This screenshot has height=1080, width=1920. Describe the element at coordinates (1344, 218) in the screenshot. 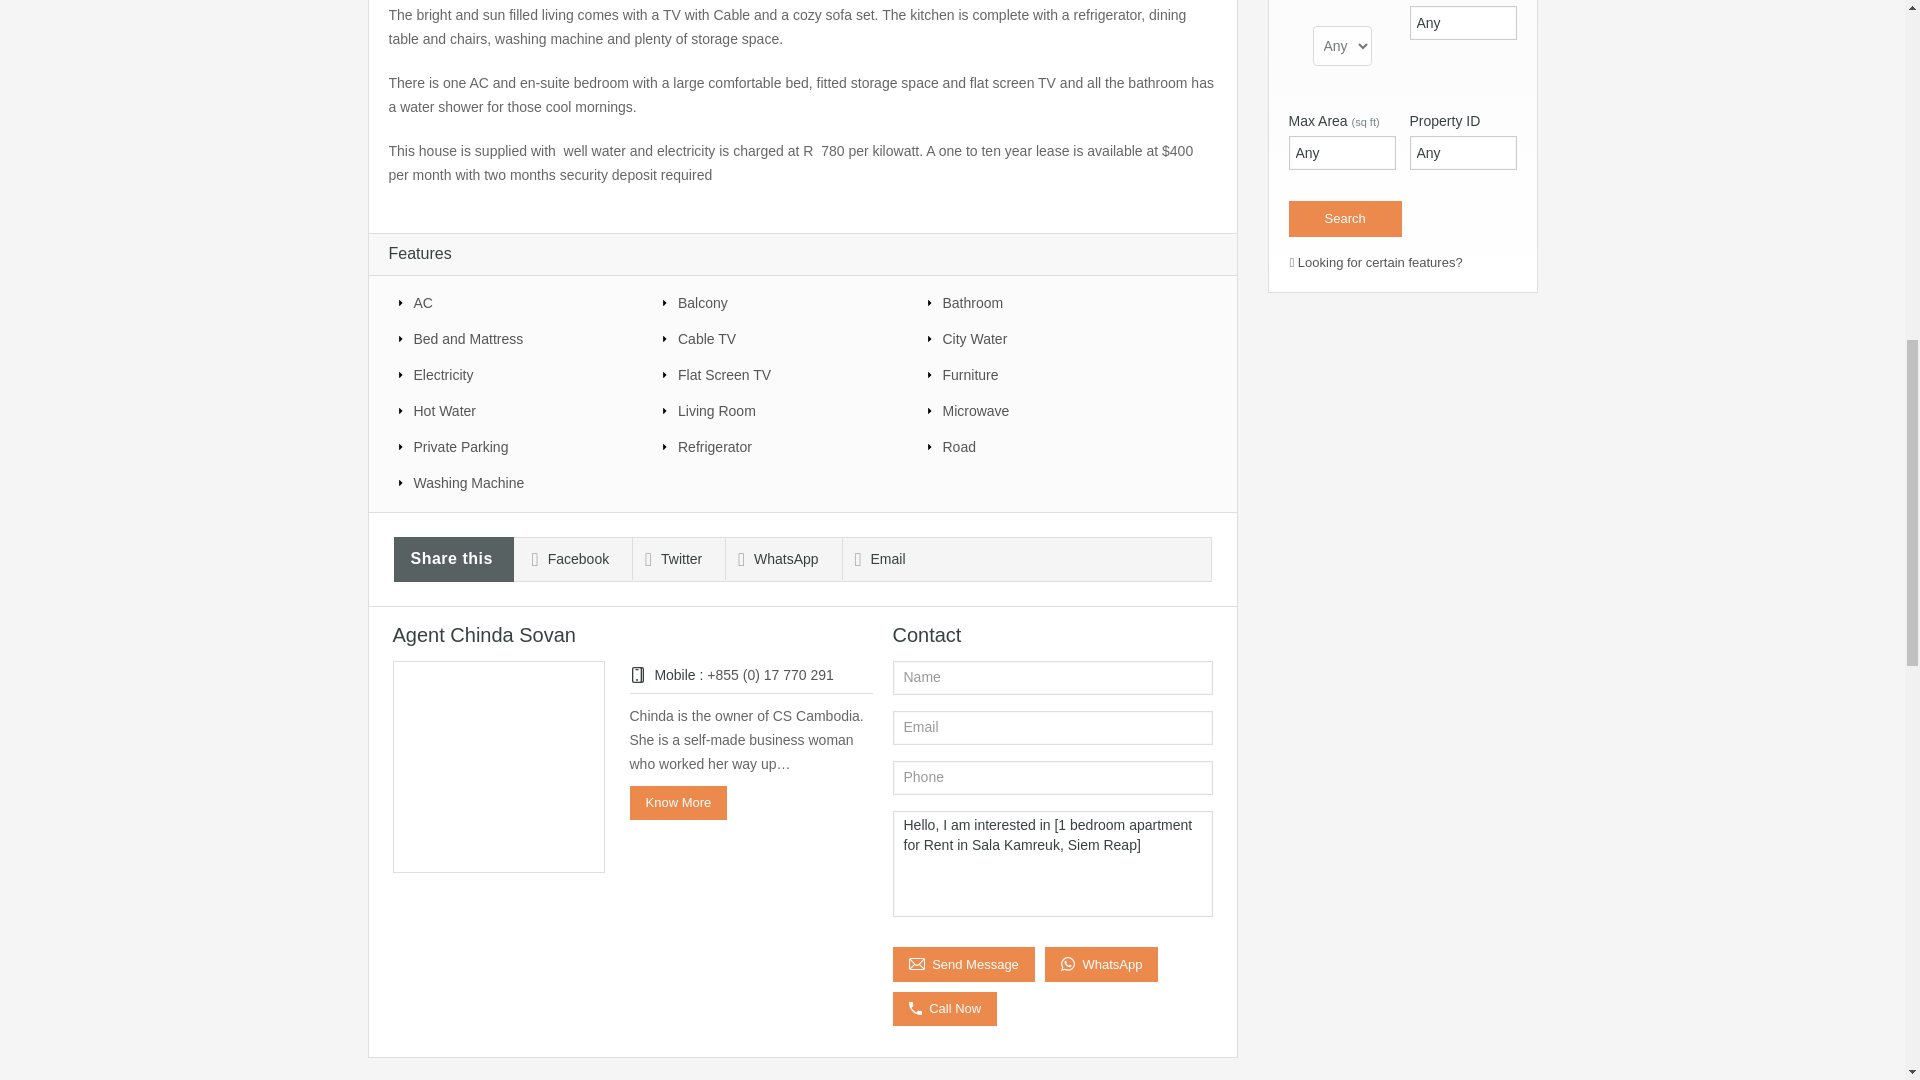

I see `Search` at that location.